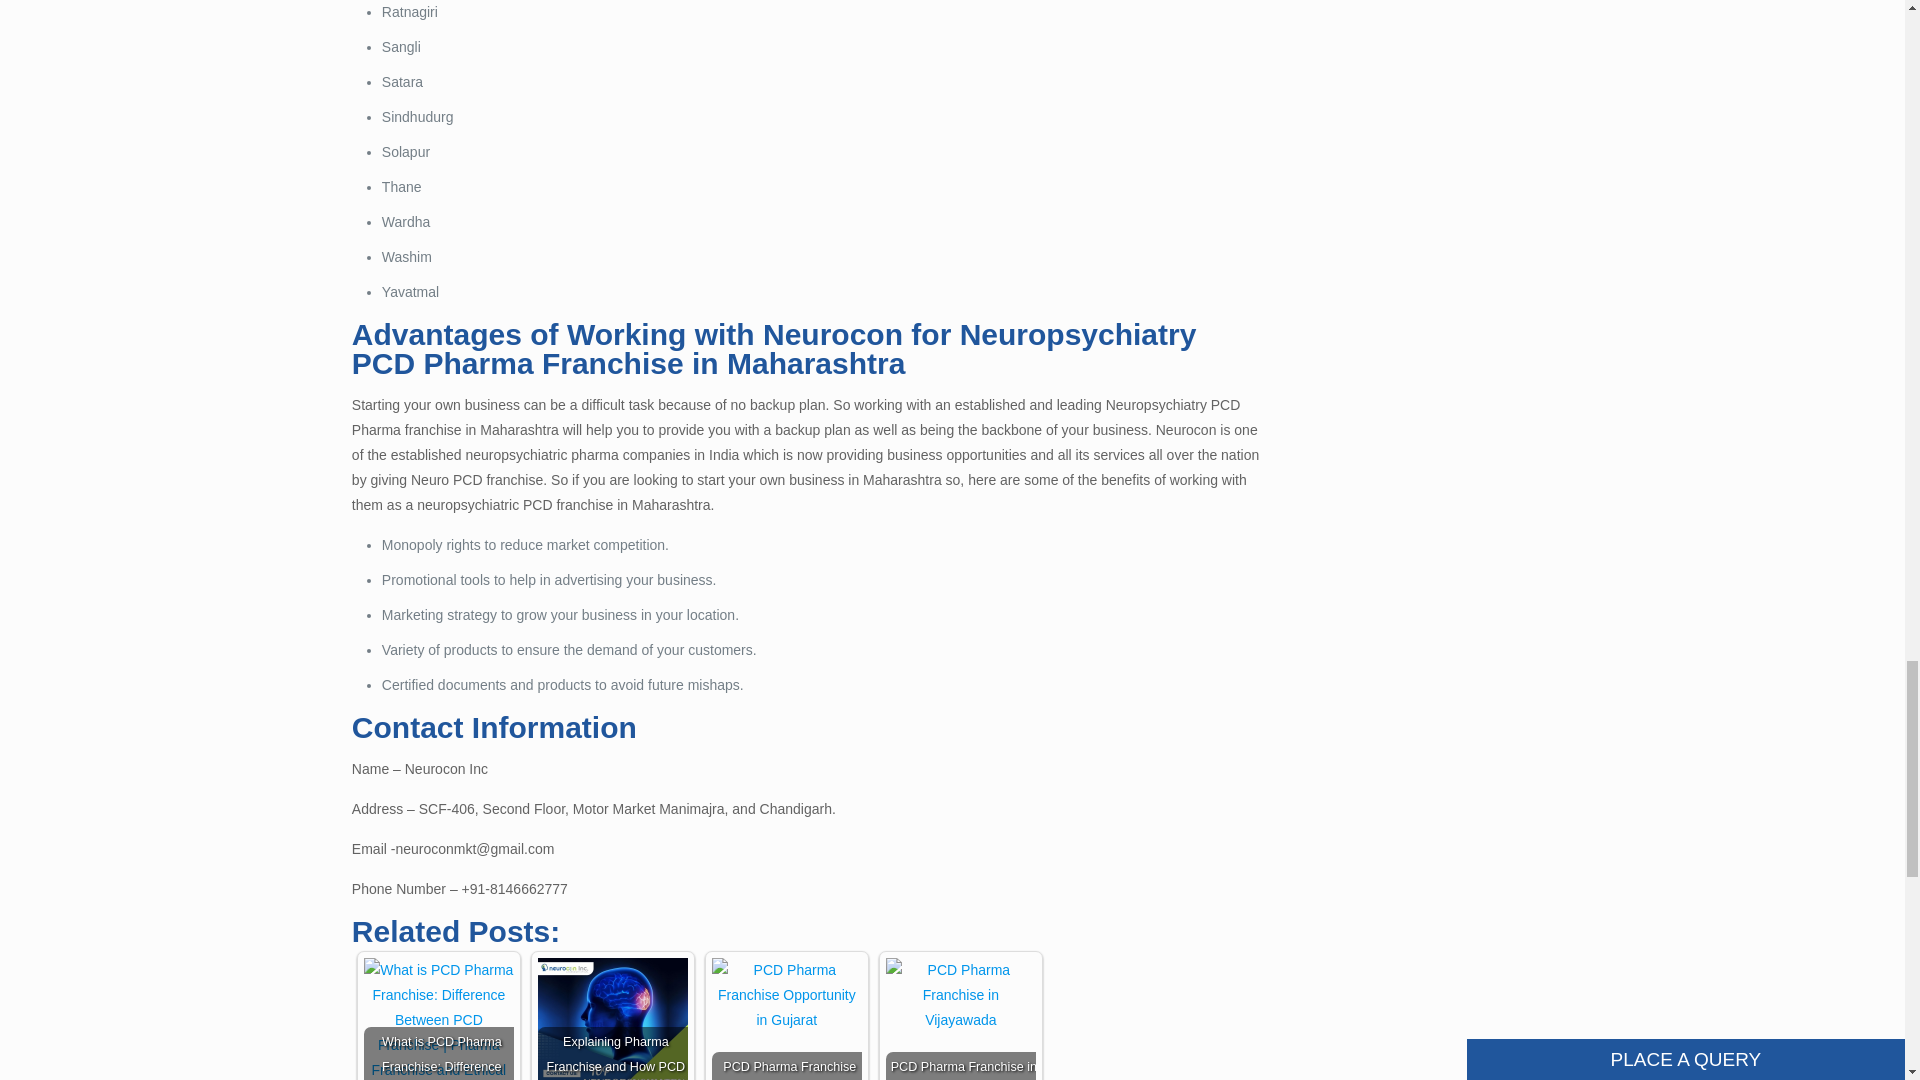 The image size is (1920, 1080). Describe the element at coordinates (960, 994) in the screenshot. I see `PCD Pharma Franchise in Vijayawada` at that location.